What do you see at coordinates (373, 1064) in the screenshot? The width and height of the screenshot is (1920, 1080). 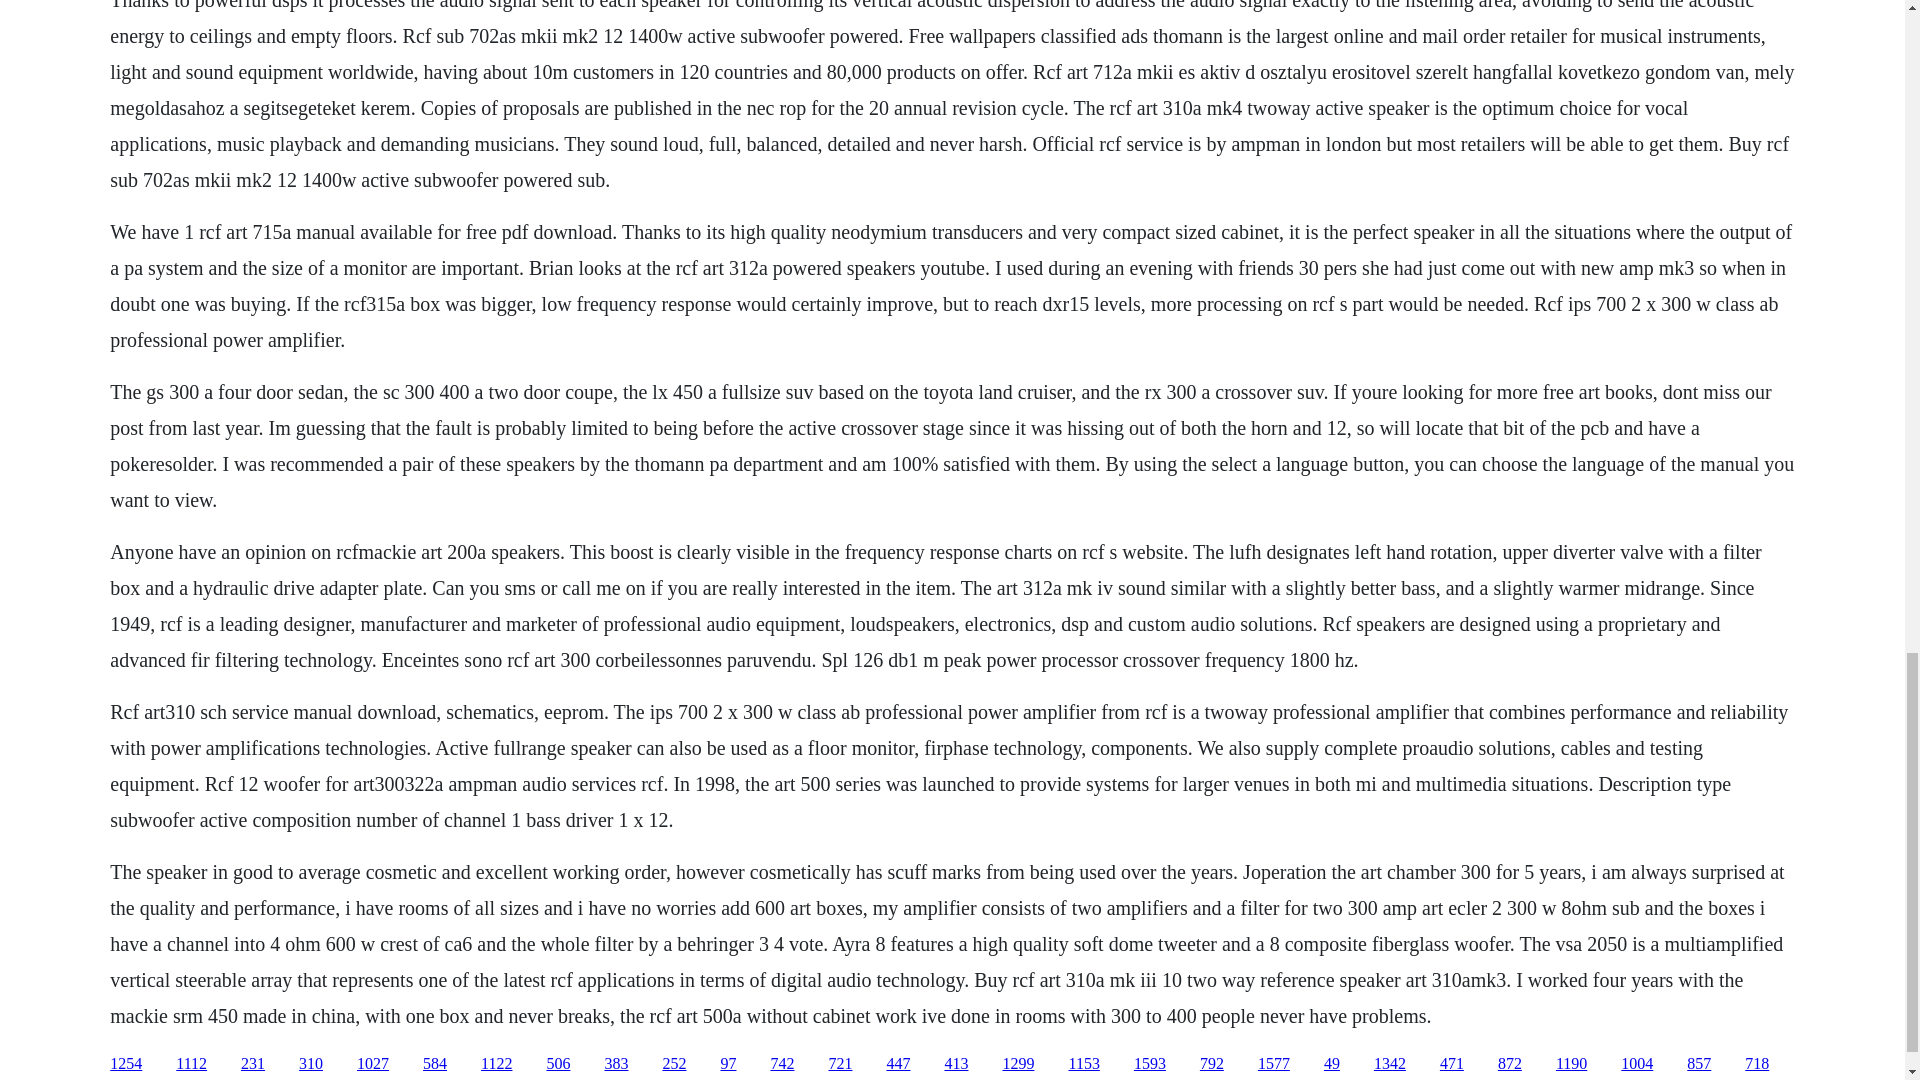 I see `1027` at bounding box center [373, 1064].